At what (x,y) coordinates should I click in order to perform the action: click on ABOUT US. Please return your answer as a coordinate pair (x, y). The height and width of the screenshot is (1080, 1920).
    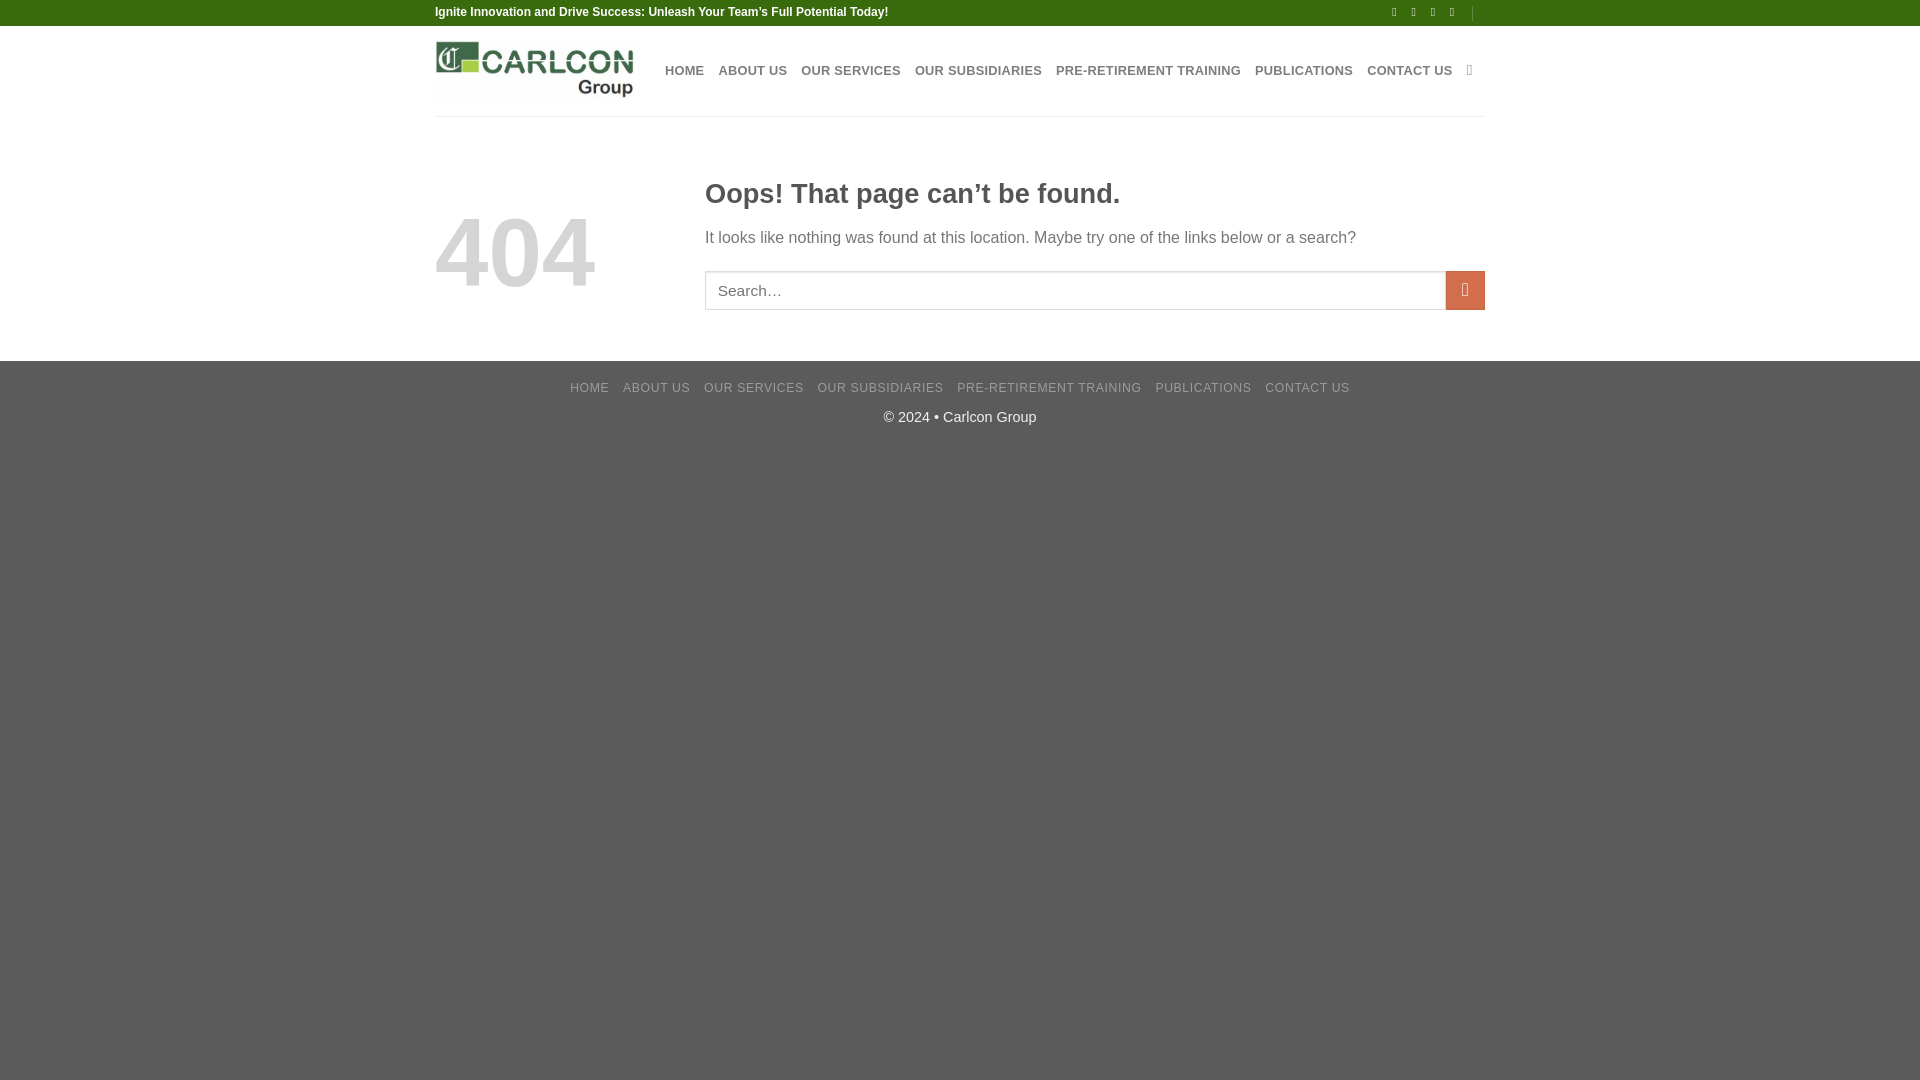
    Looking at the image, I should click on (656, 388).